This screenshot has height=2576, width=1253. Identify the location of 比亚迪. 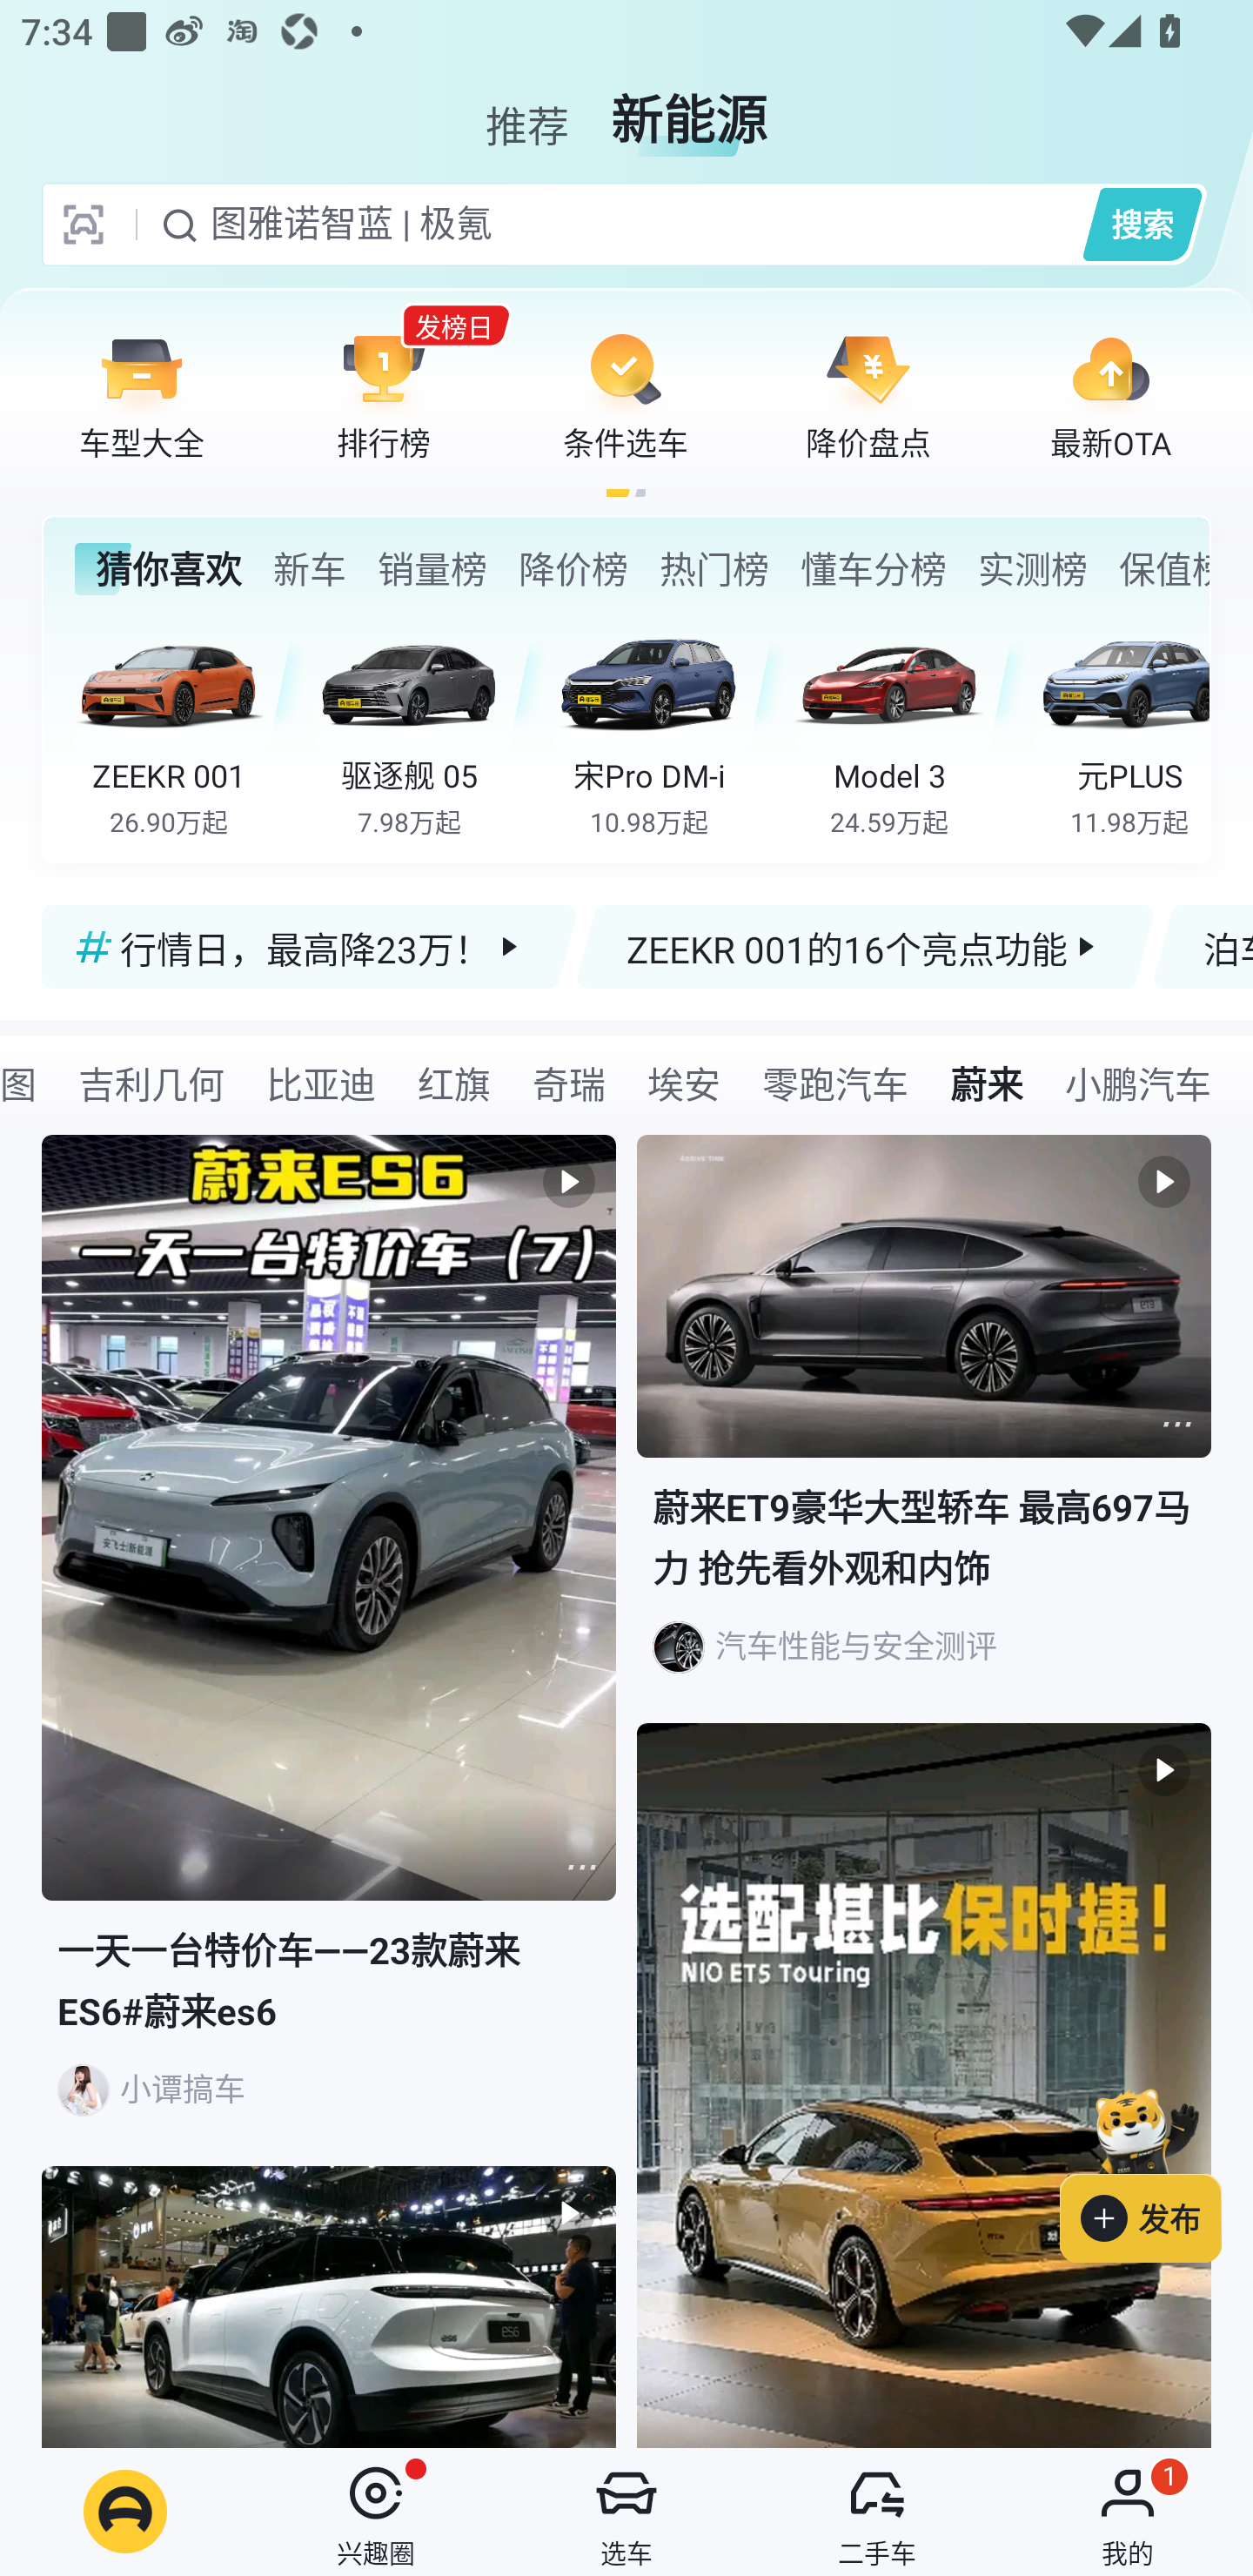
(321, 1083).